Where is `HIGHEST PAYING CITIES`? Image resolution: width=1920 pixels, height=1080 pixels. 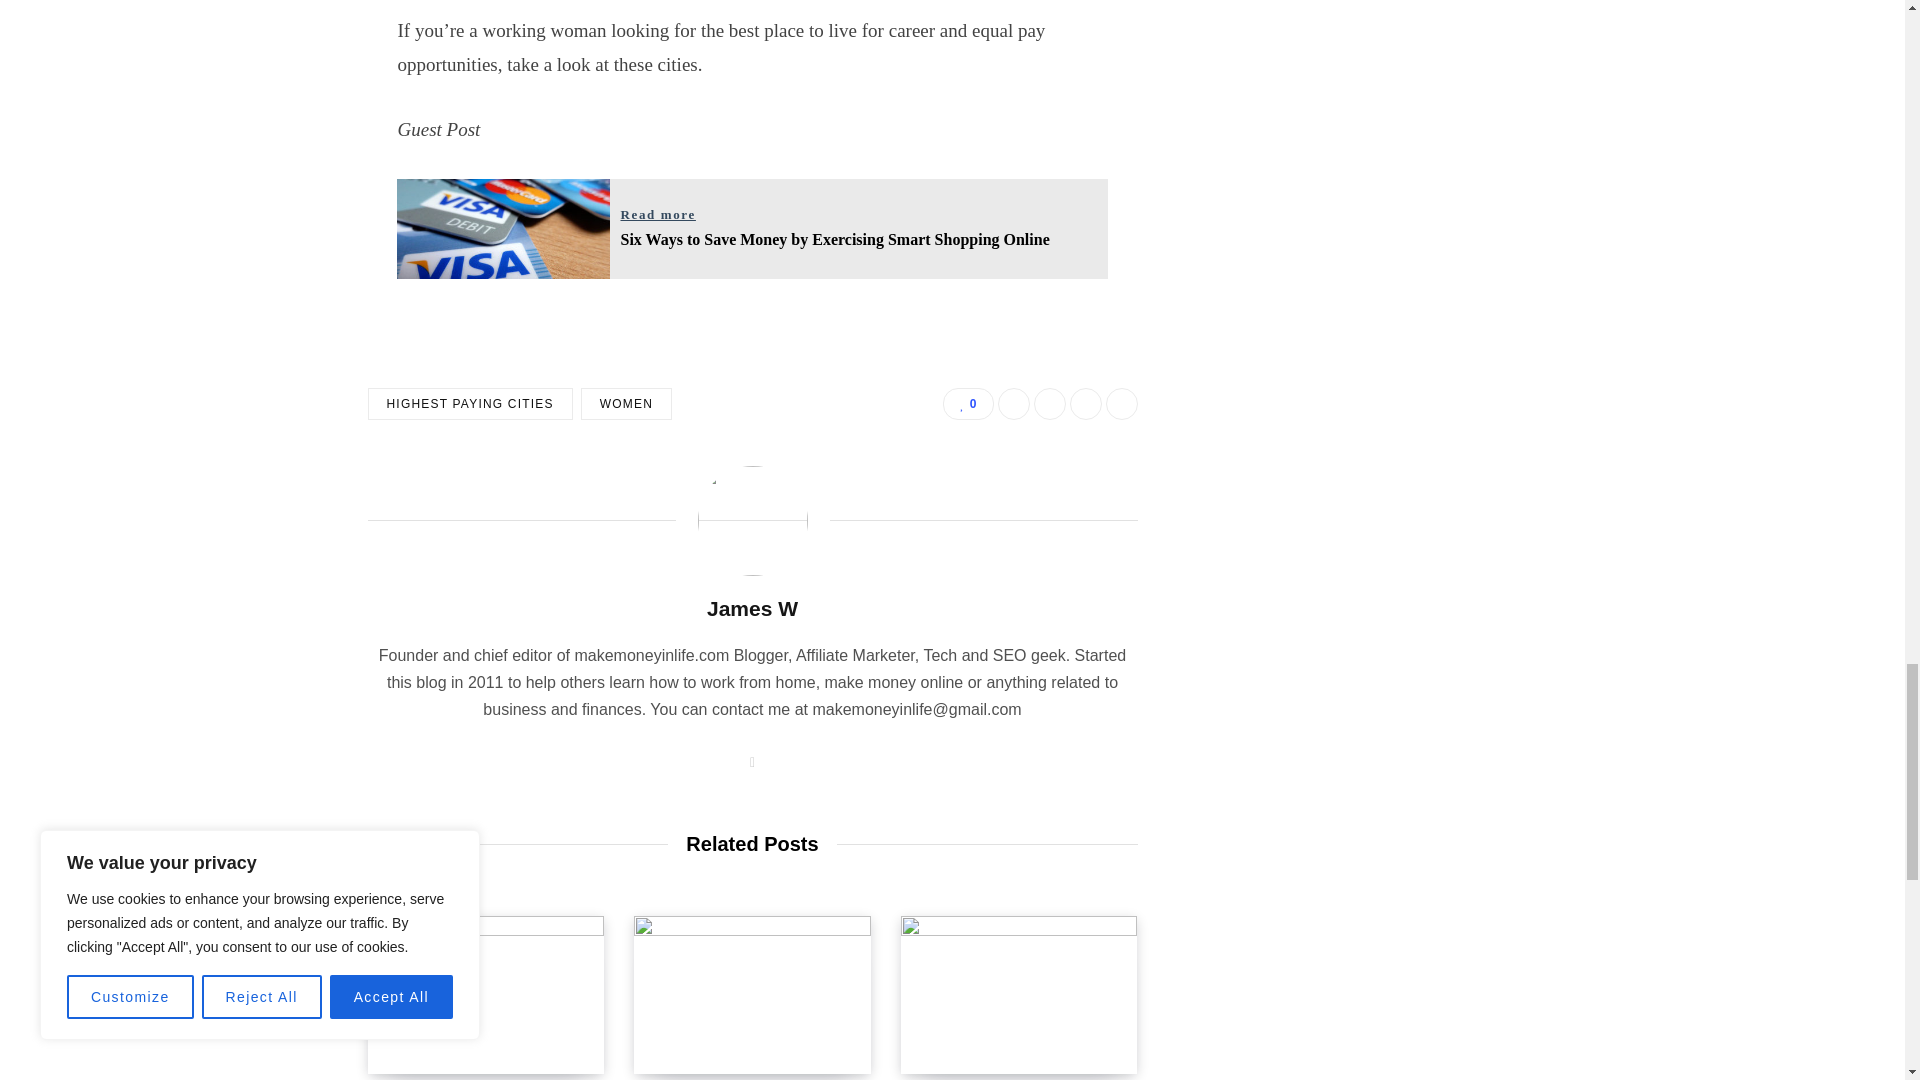
HIGHEST PAYING CITIES is located at coordinates (470, 404).